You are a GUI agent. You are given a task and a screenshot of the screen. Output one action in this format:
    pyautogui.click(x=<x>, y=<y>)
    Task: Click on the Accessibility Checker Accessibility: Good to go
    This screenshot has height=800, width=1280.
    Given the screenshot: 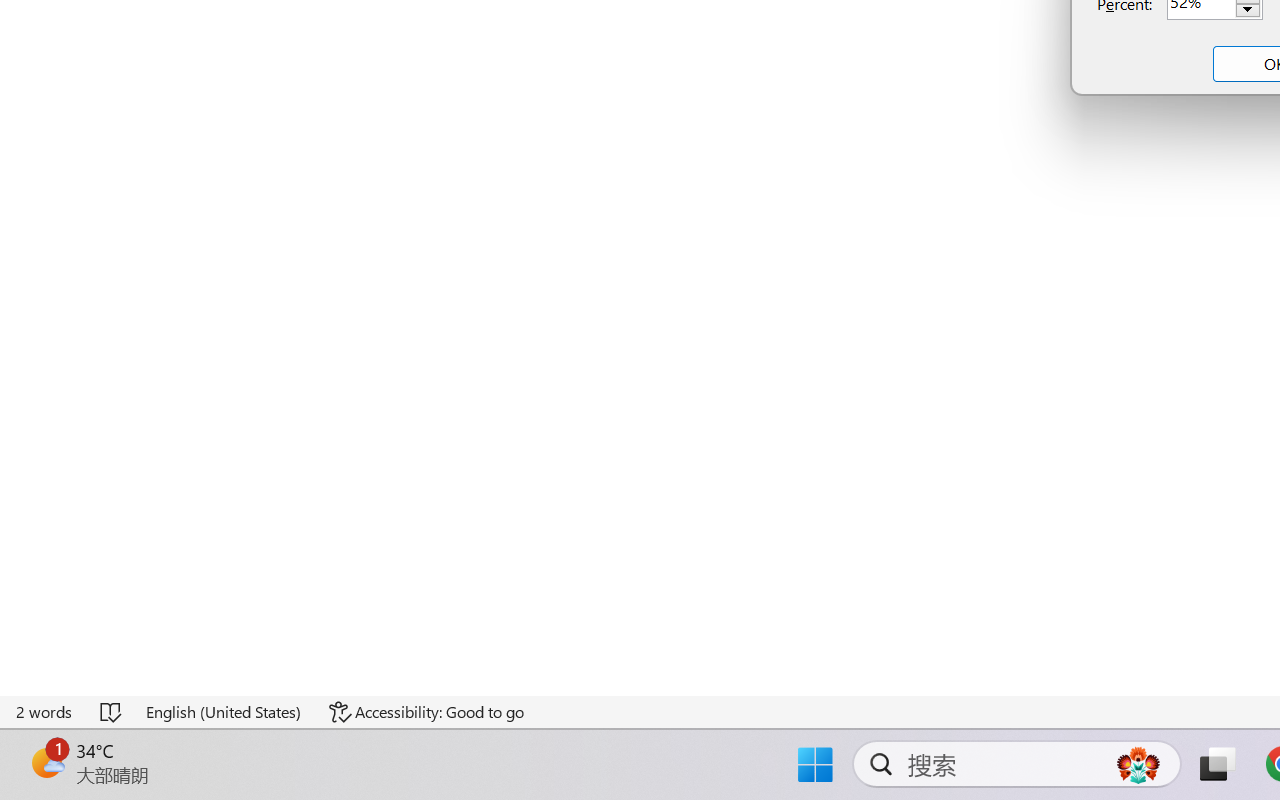 What is the action you would take?
    pyautogui.click(x=426, y=712)
    